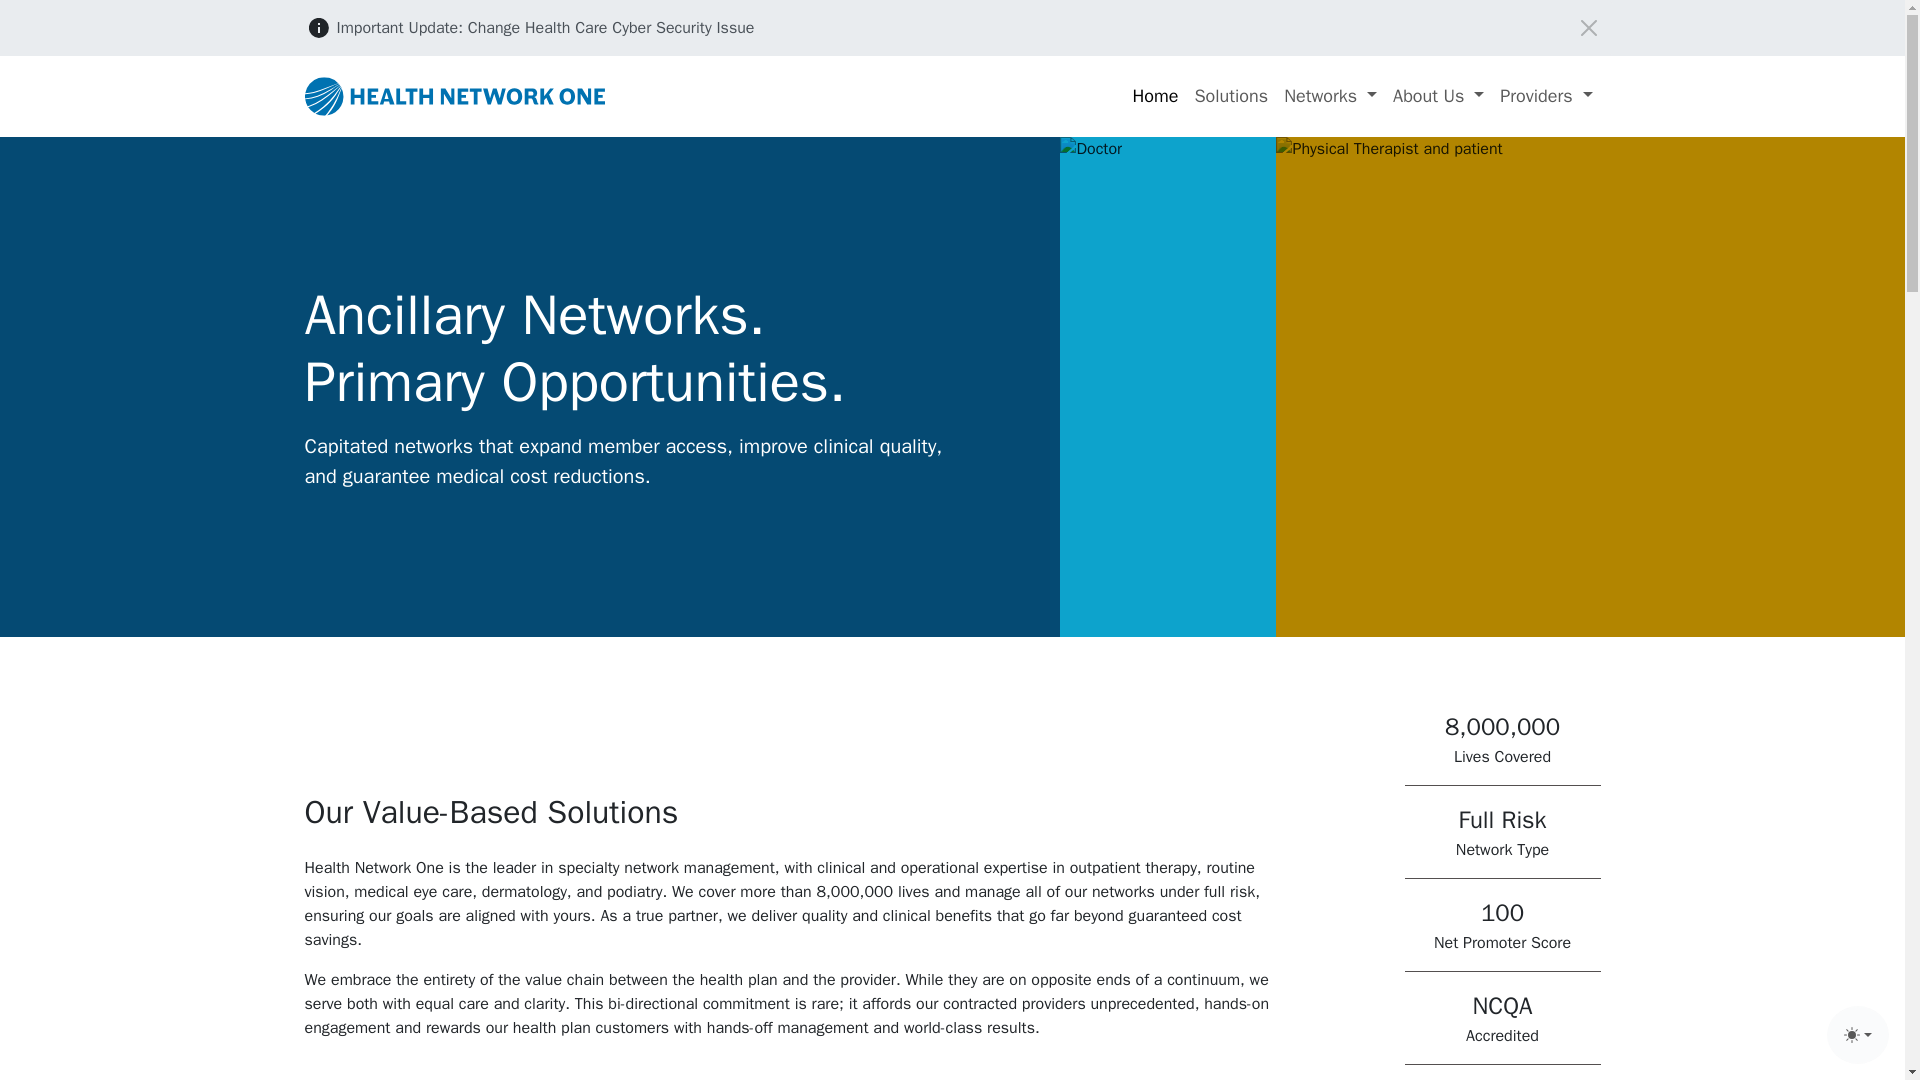 The height and width of the screenshot is (1080, 1920). What do you see at coordinates (1154, 96) in the screenshot?
I see `Home` at bounding box center [1154, 96].